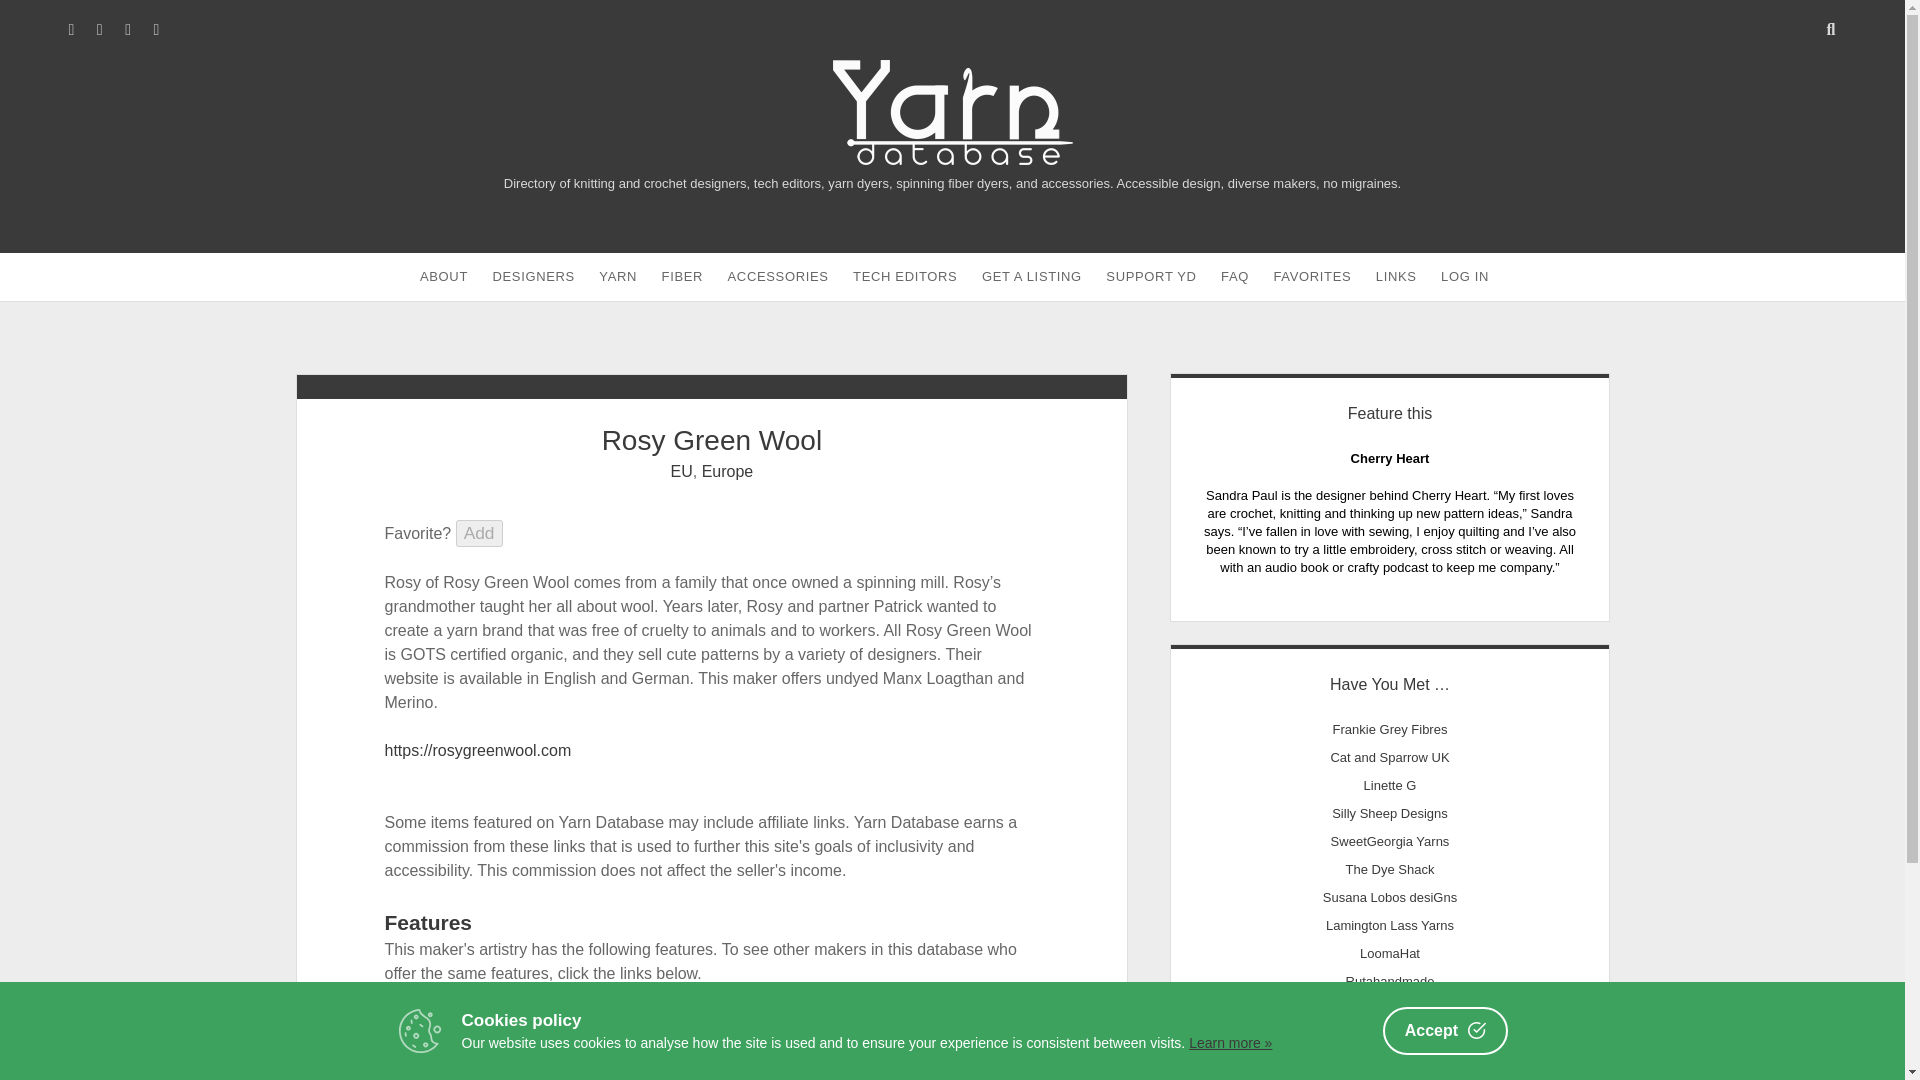 This screenshot has height=1080, width=1920. I want to click on FAQ, so click(1235, 276).